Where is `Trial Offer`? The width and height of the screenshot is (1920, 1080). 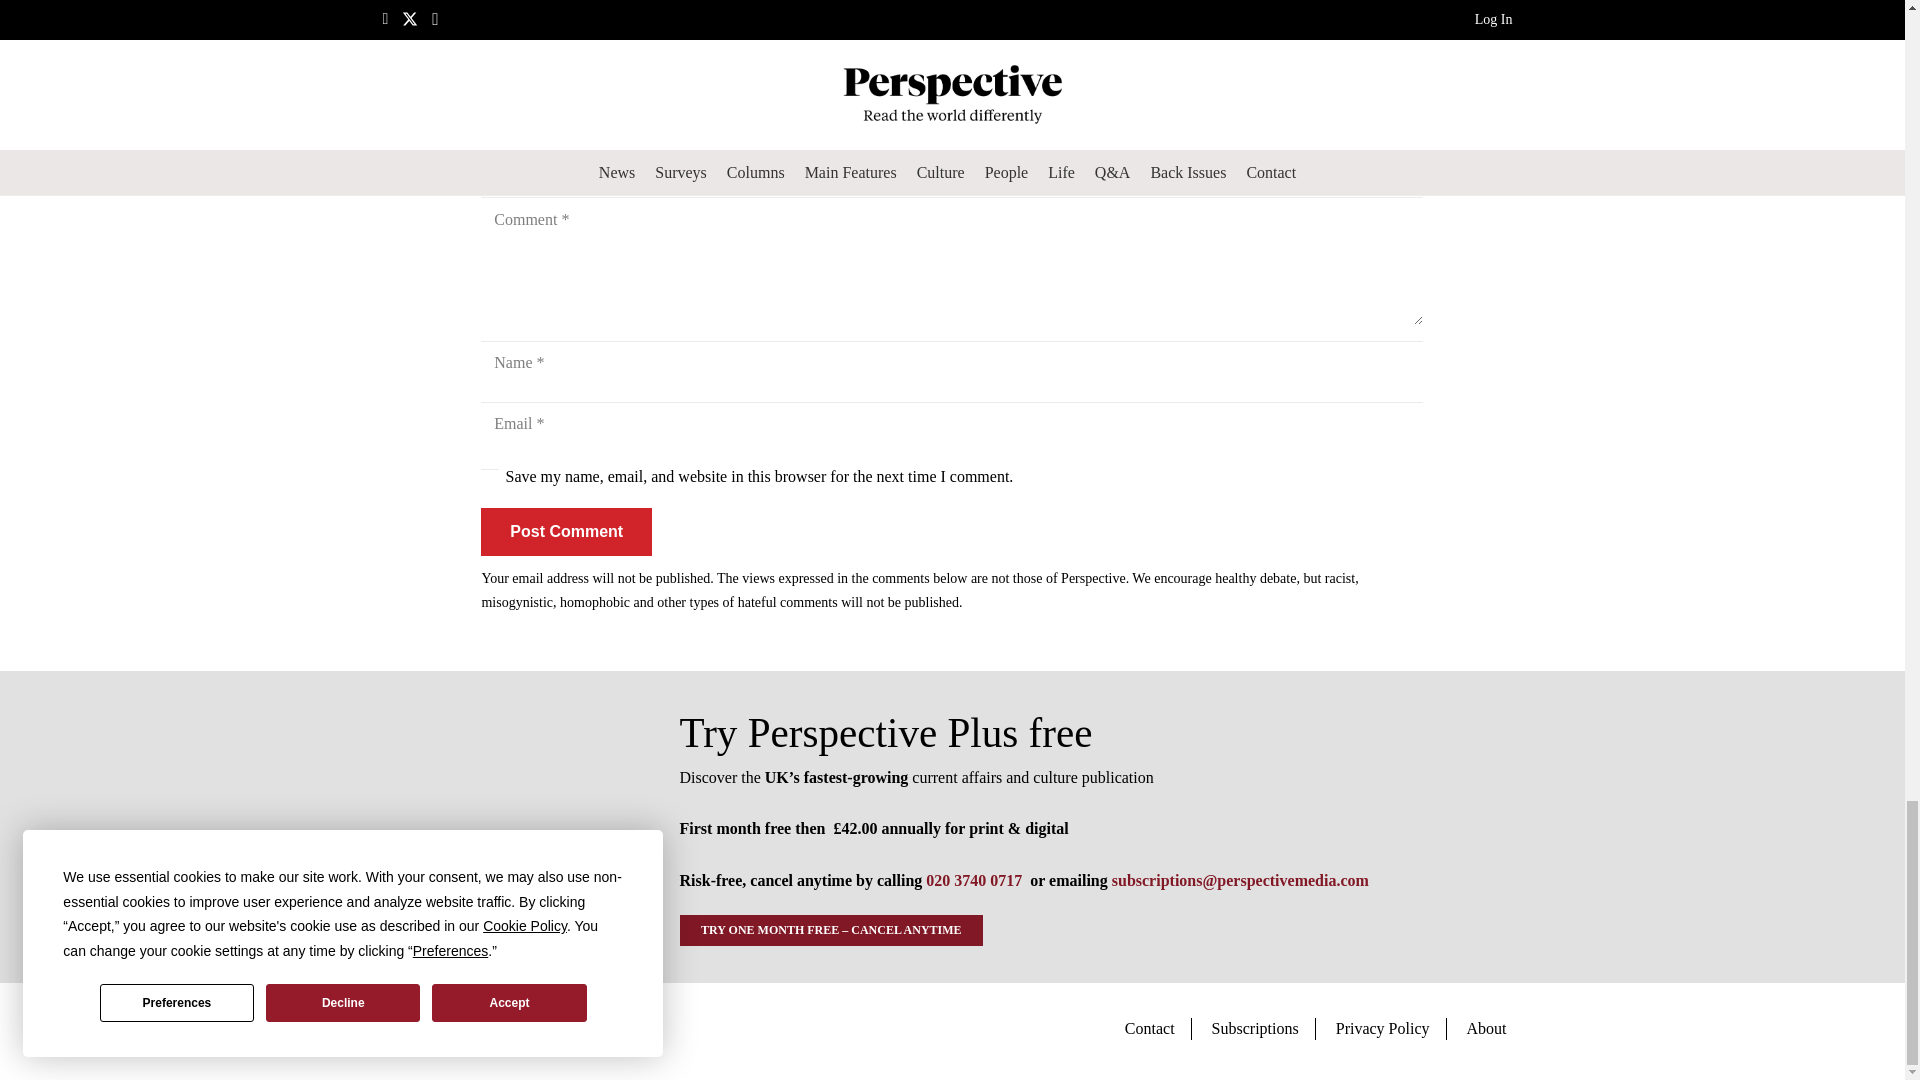
Trial Offer is located at coordinates (506, 827).